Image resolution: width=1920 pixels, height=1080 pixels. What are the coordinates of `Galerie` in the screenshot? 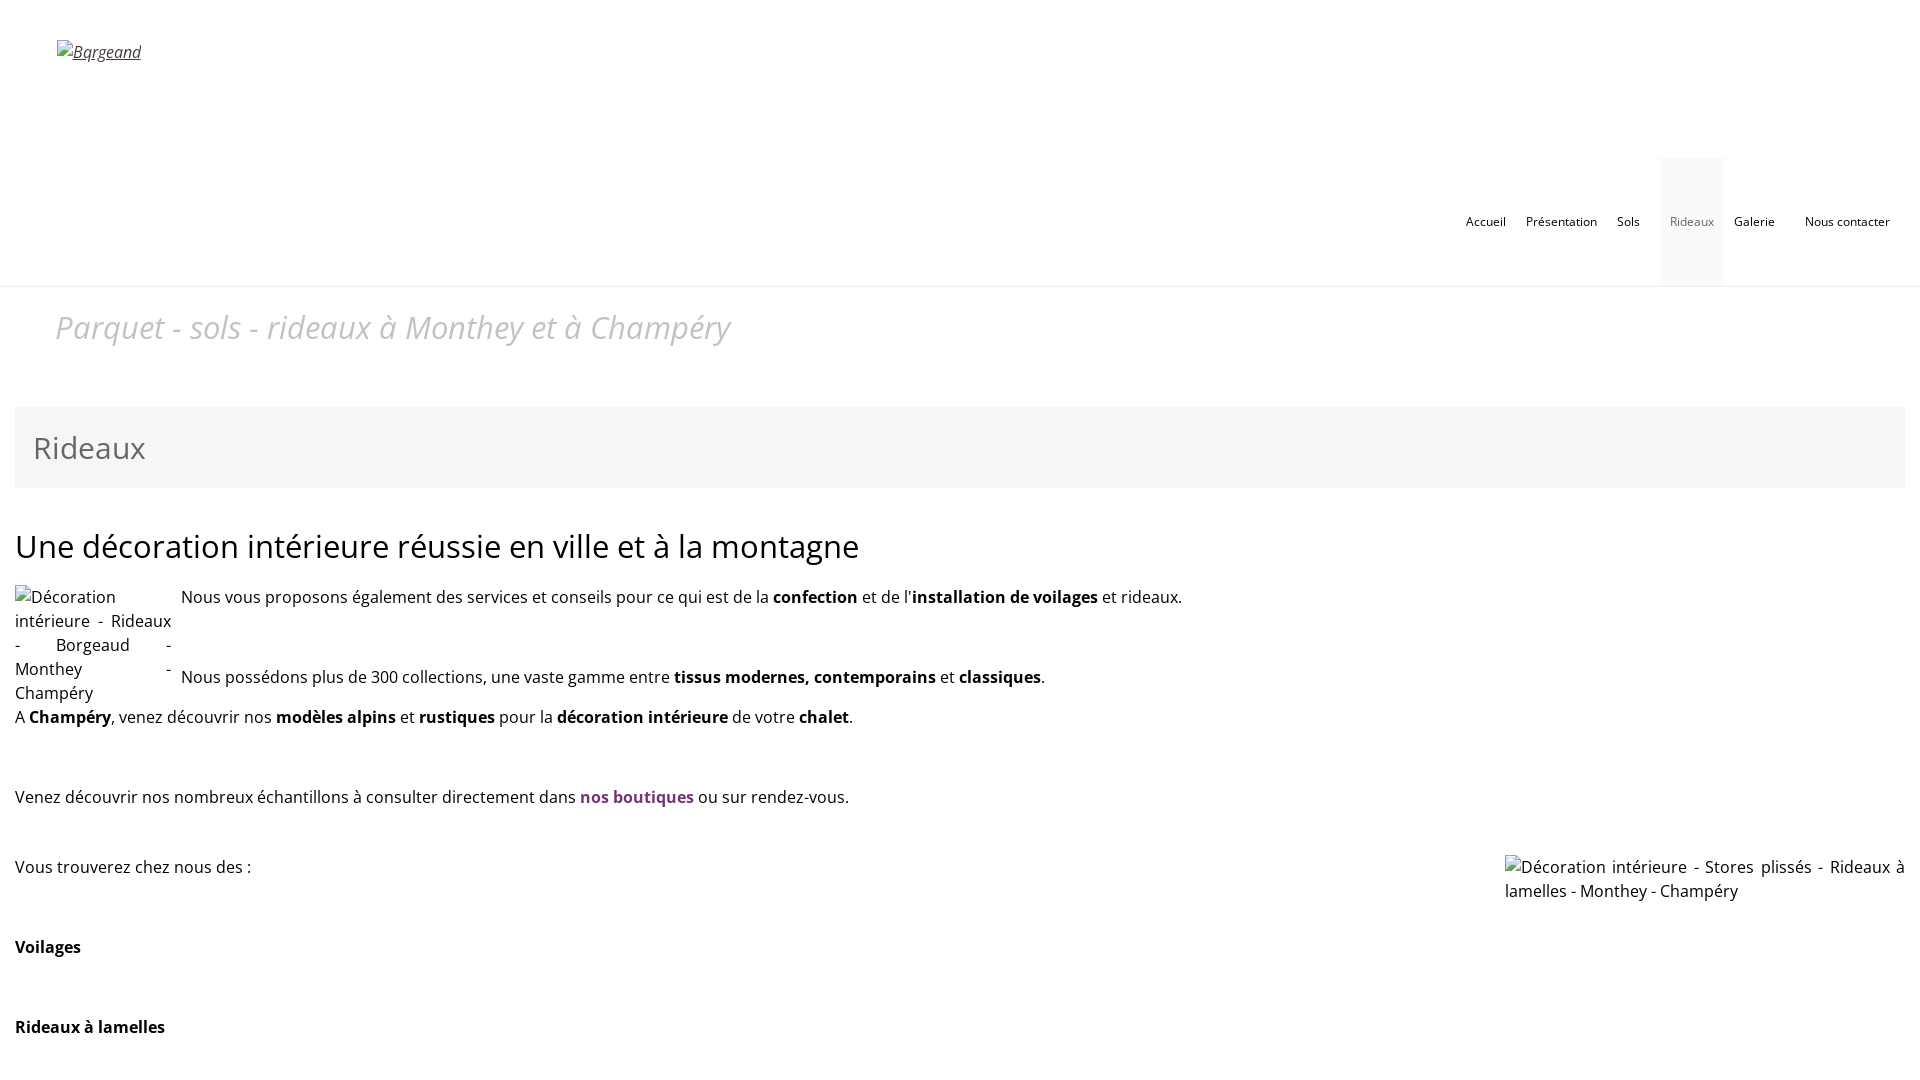 It's located at (1760, 222).